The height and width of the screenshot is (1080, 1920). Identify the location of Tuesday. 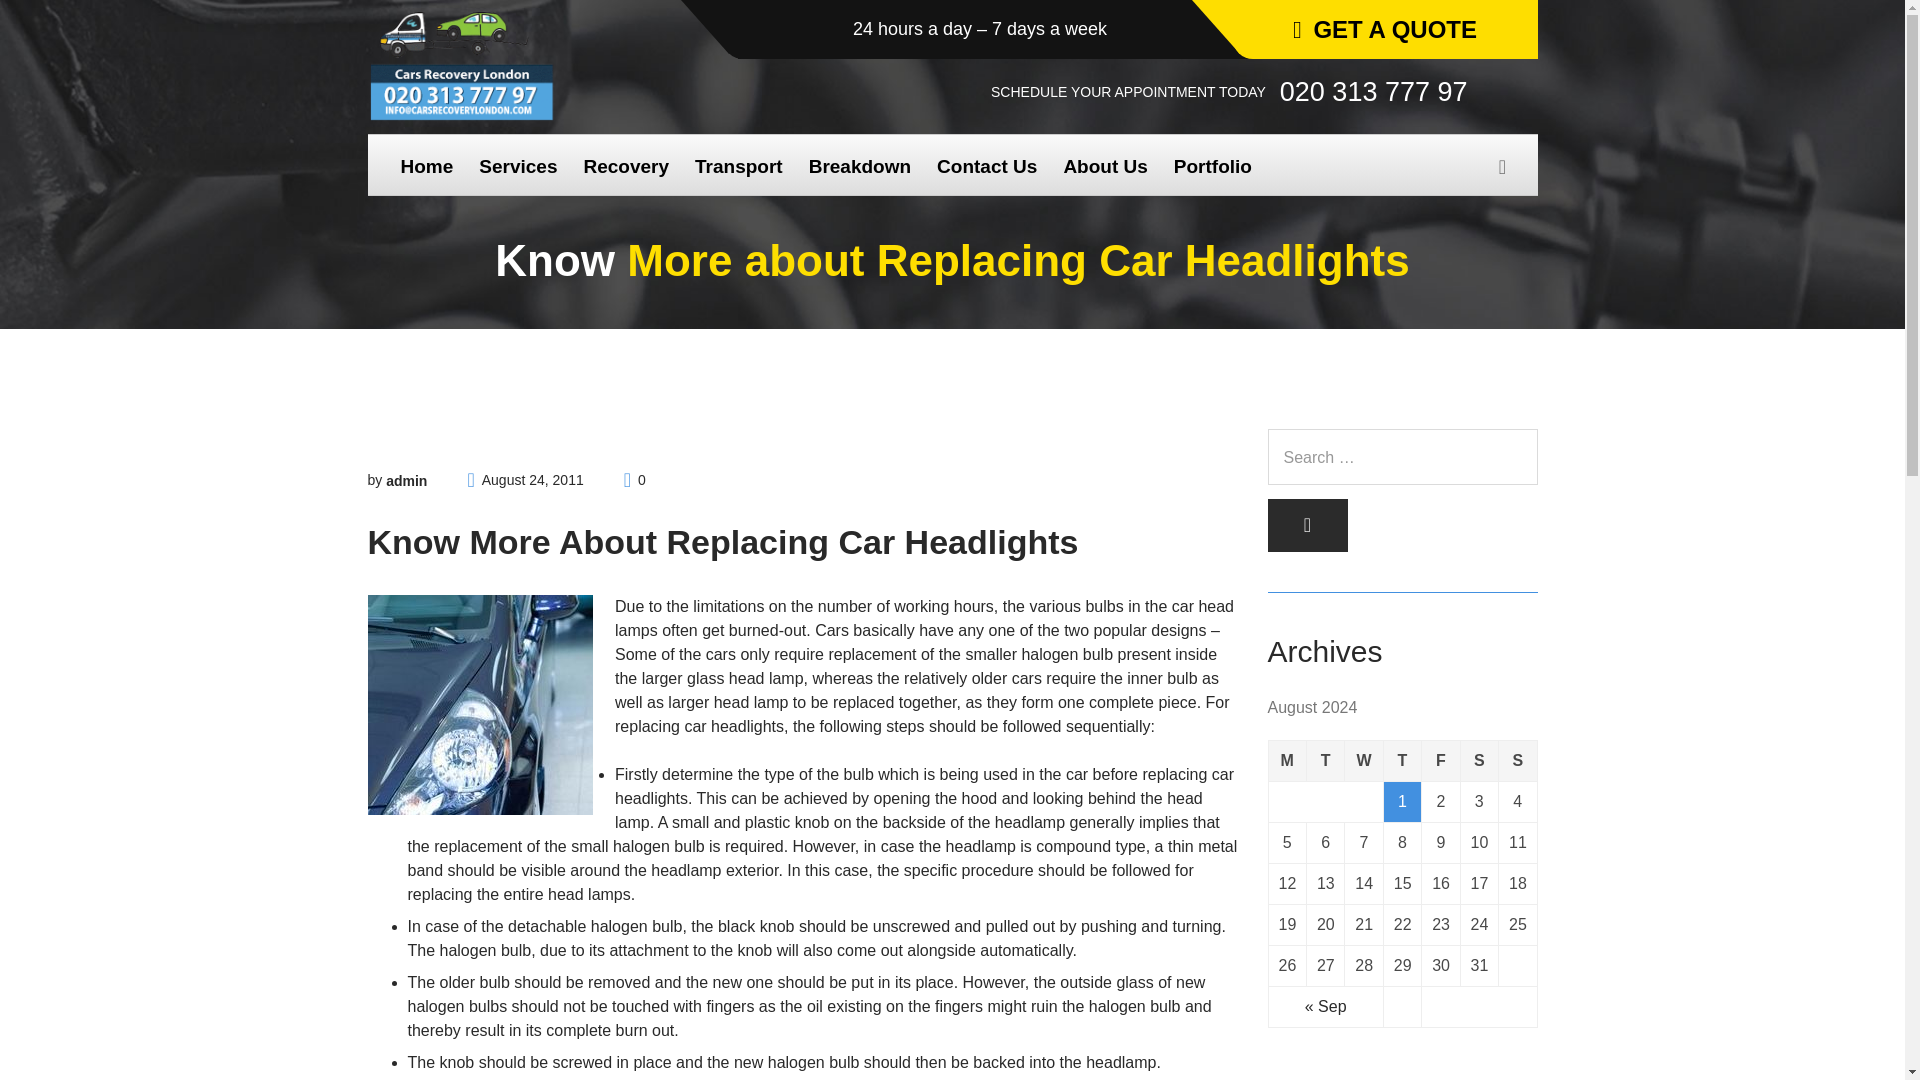
(1324, 760).